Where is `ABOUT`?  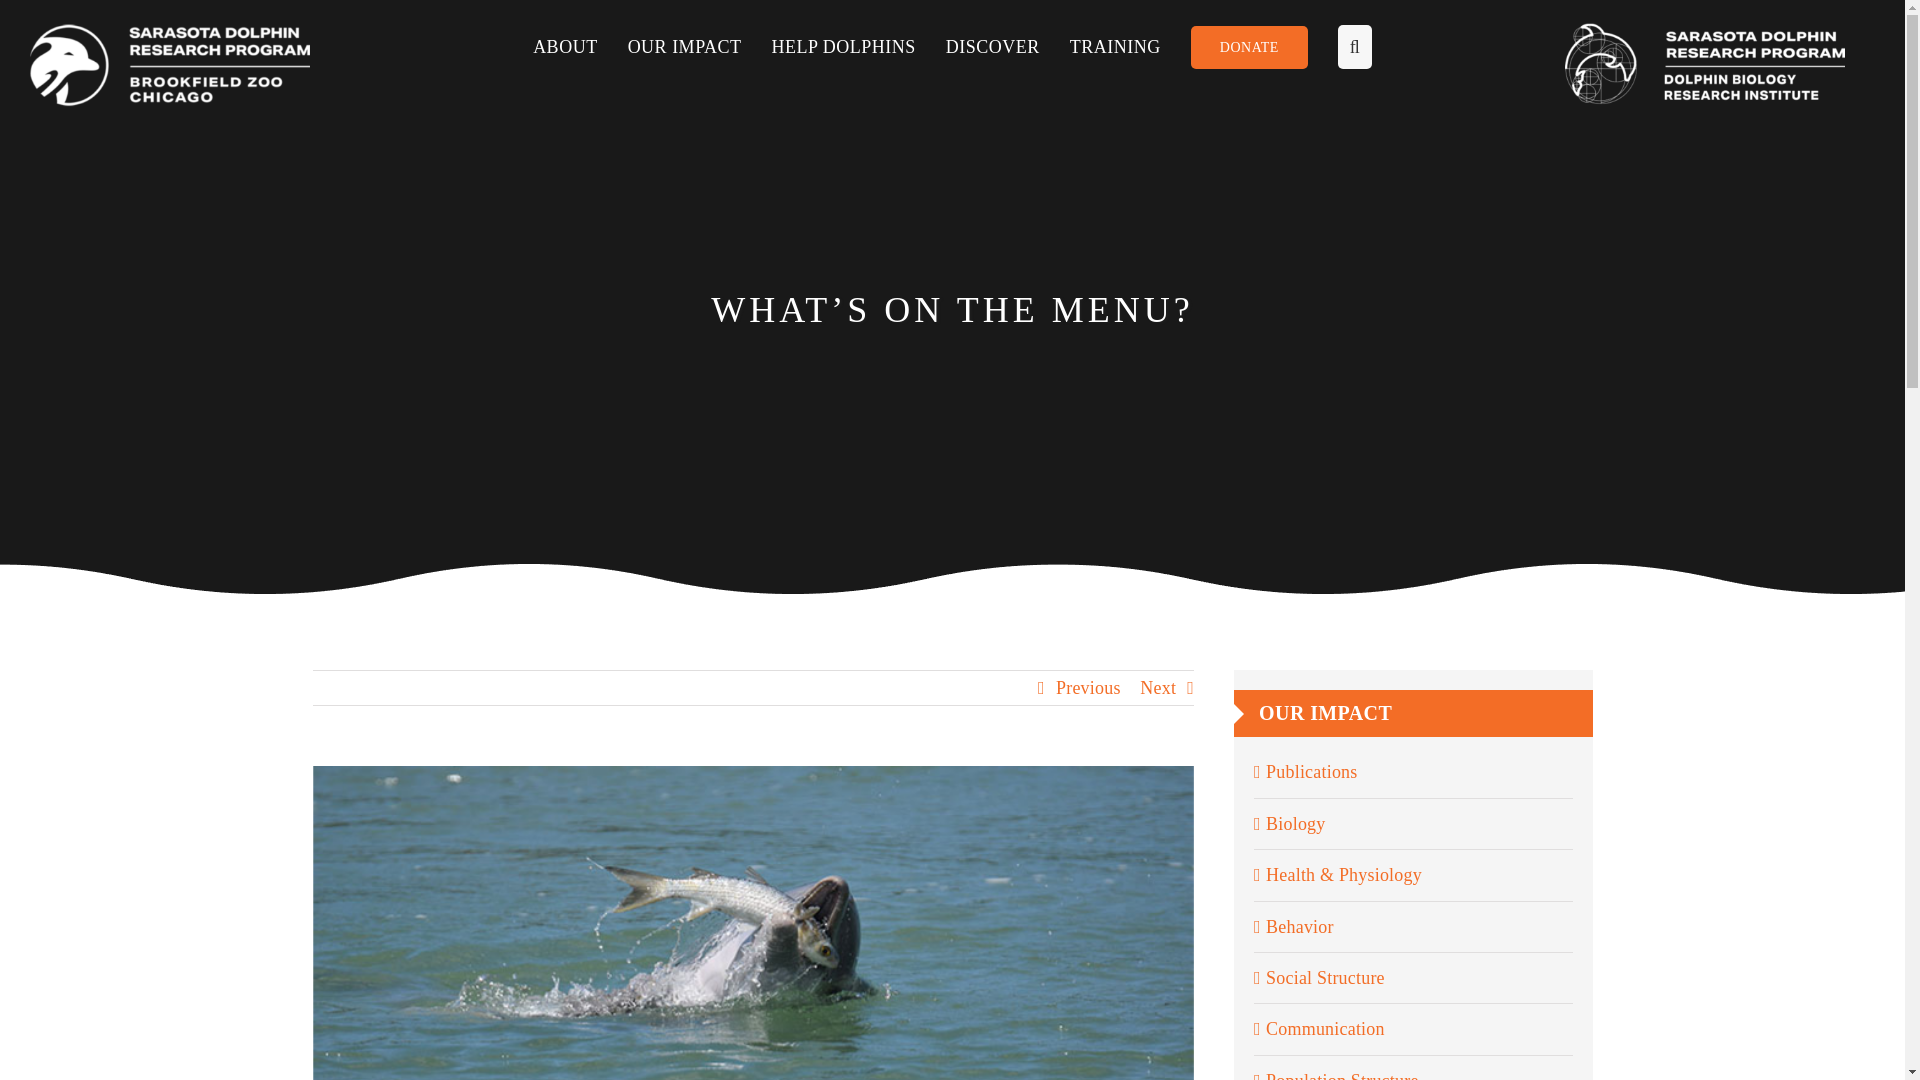 ABOUT is located at coordinates (580, 46).